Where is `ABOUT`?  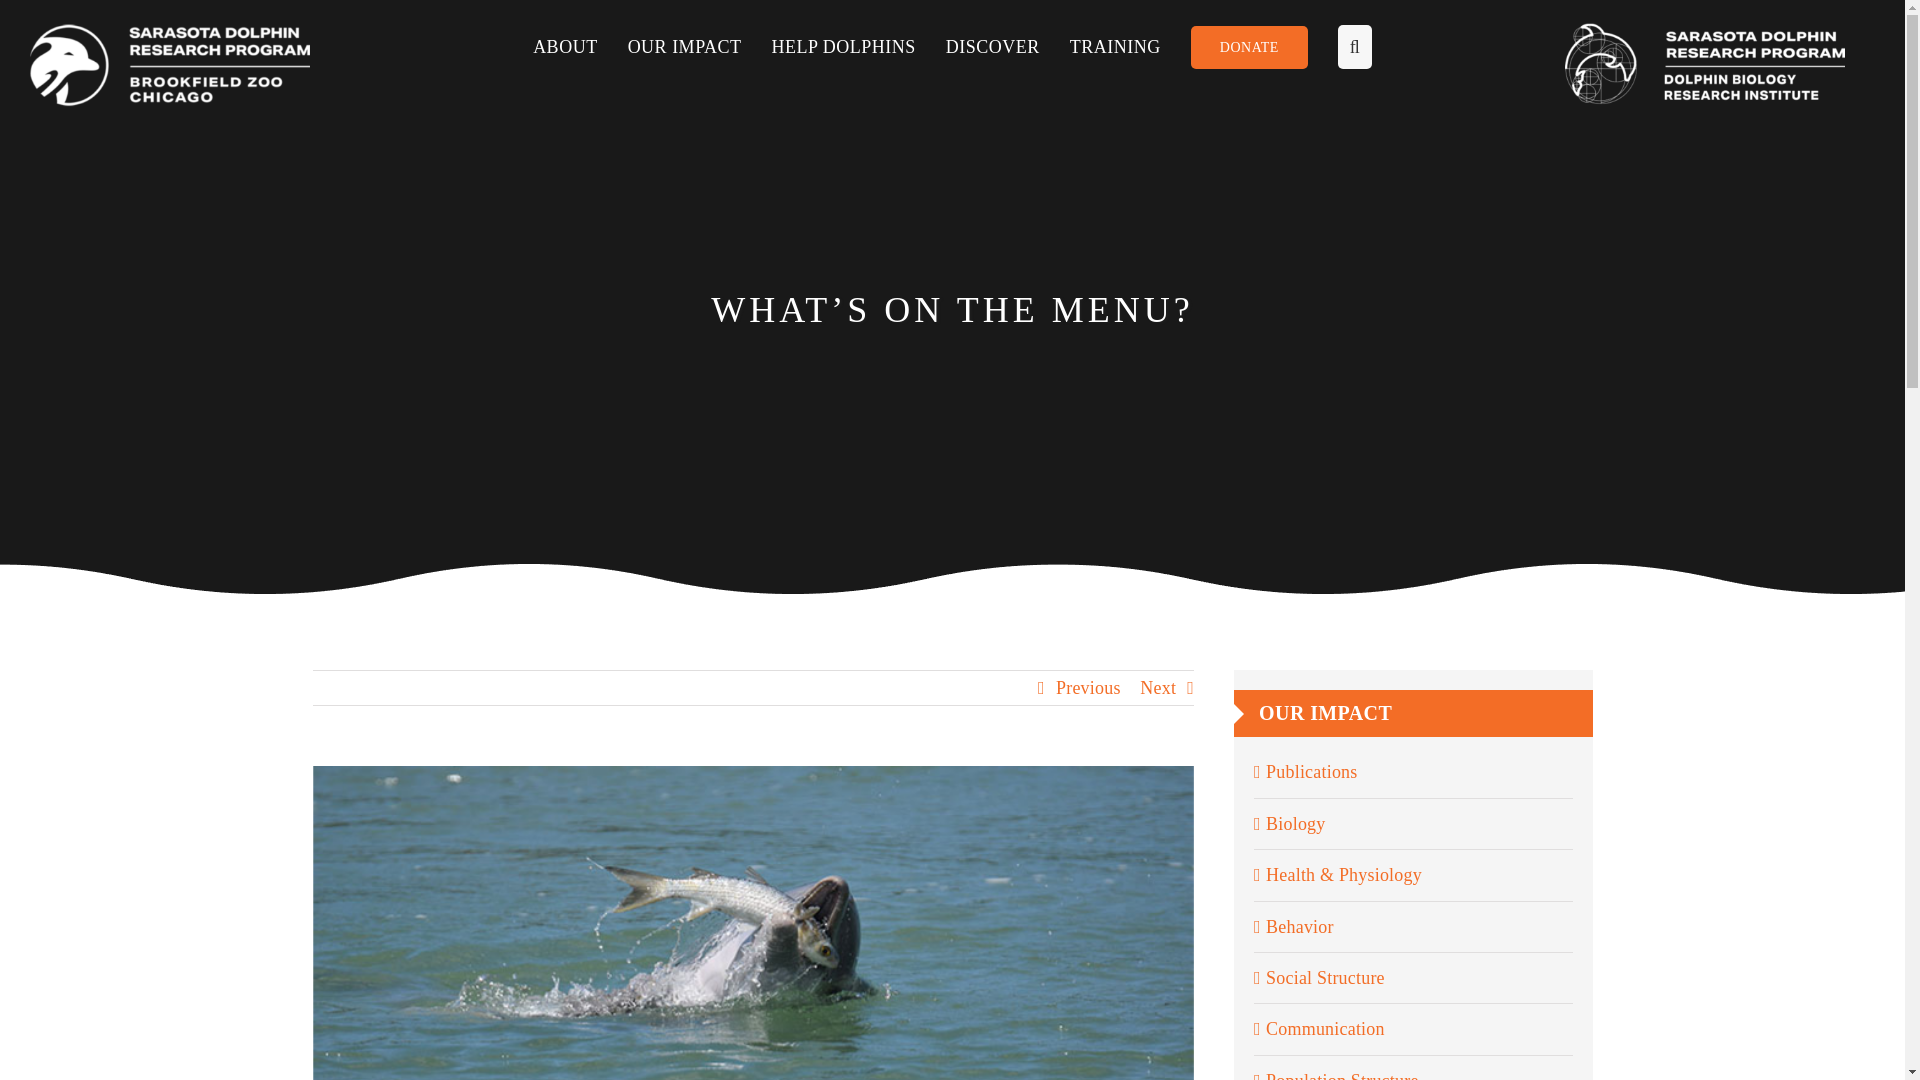 ABOUT is located at coordinates (580, 46).